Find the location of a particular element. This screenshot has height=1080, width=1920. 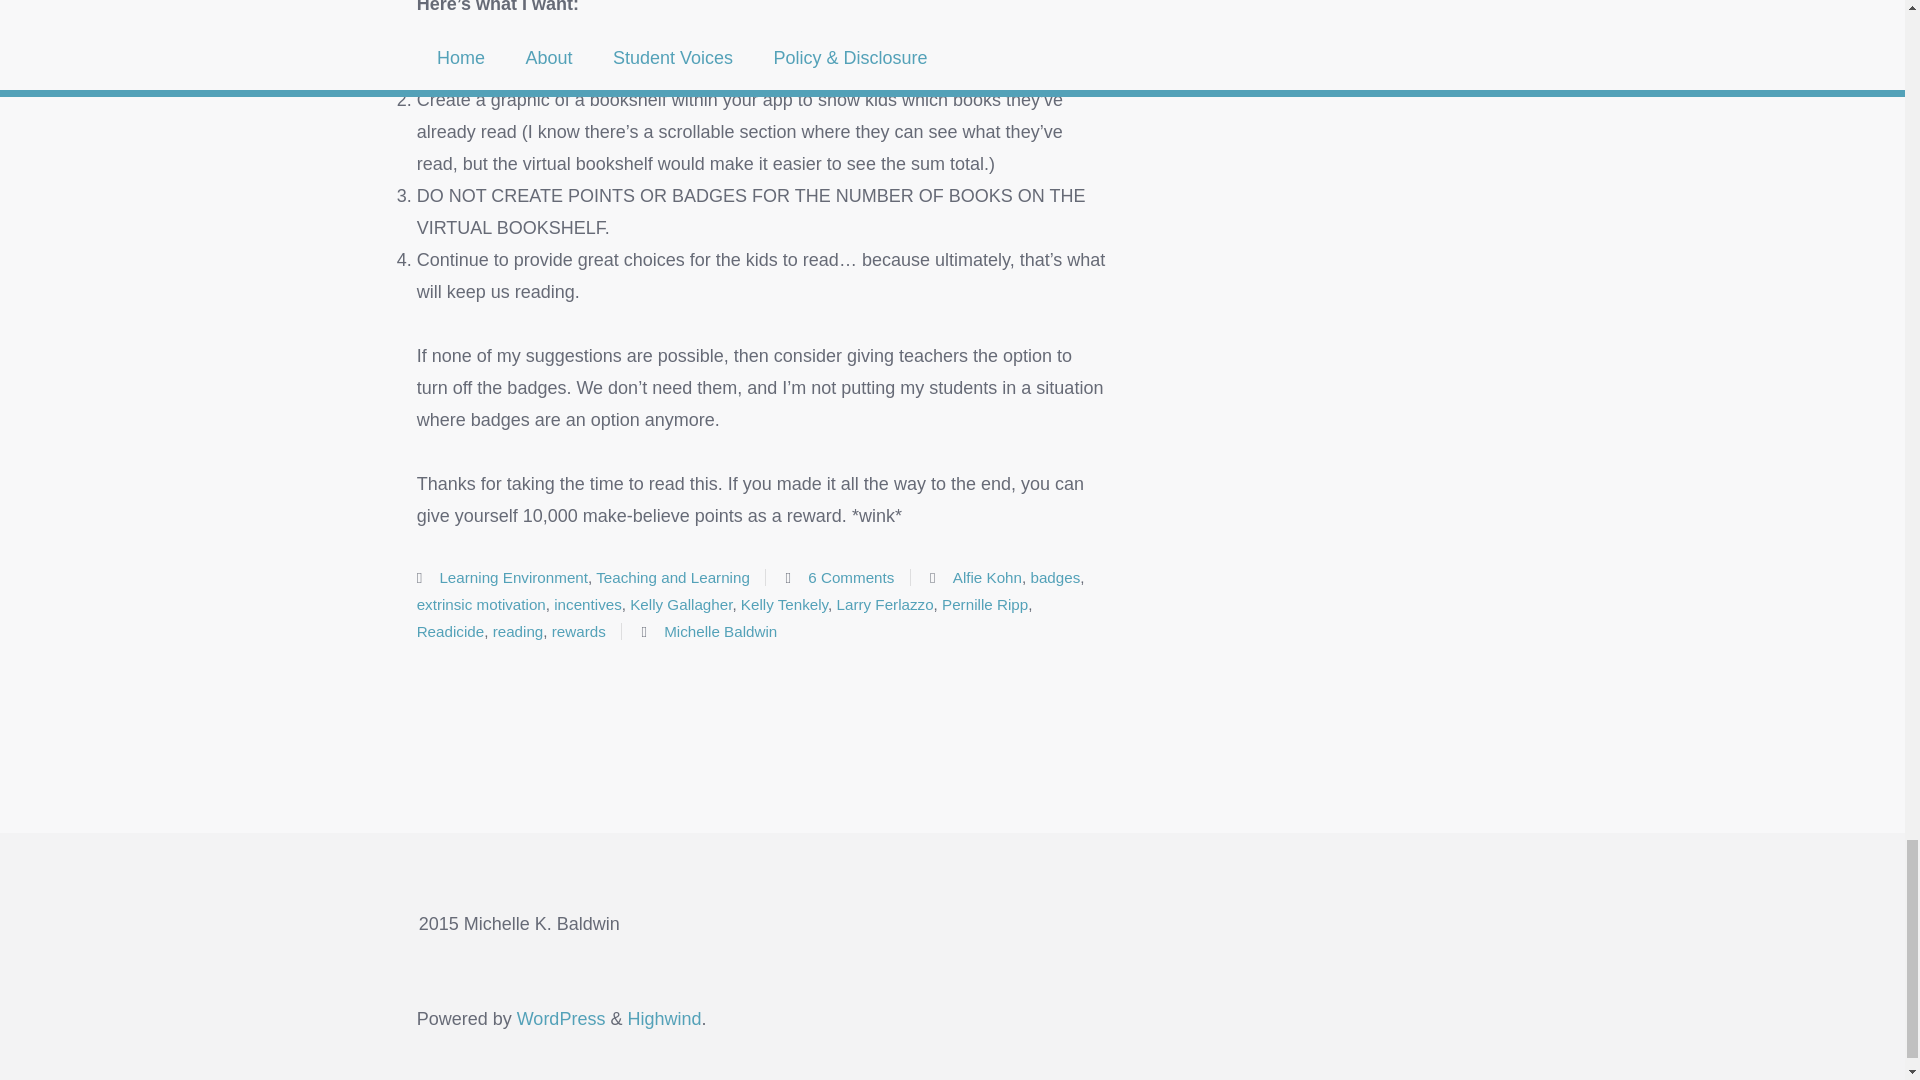

Readicide is located at coordinates (450, 632).